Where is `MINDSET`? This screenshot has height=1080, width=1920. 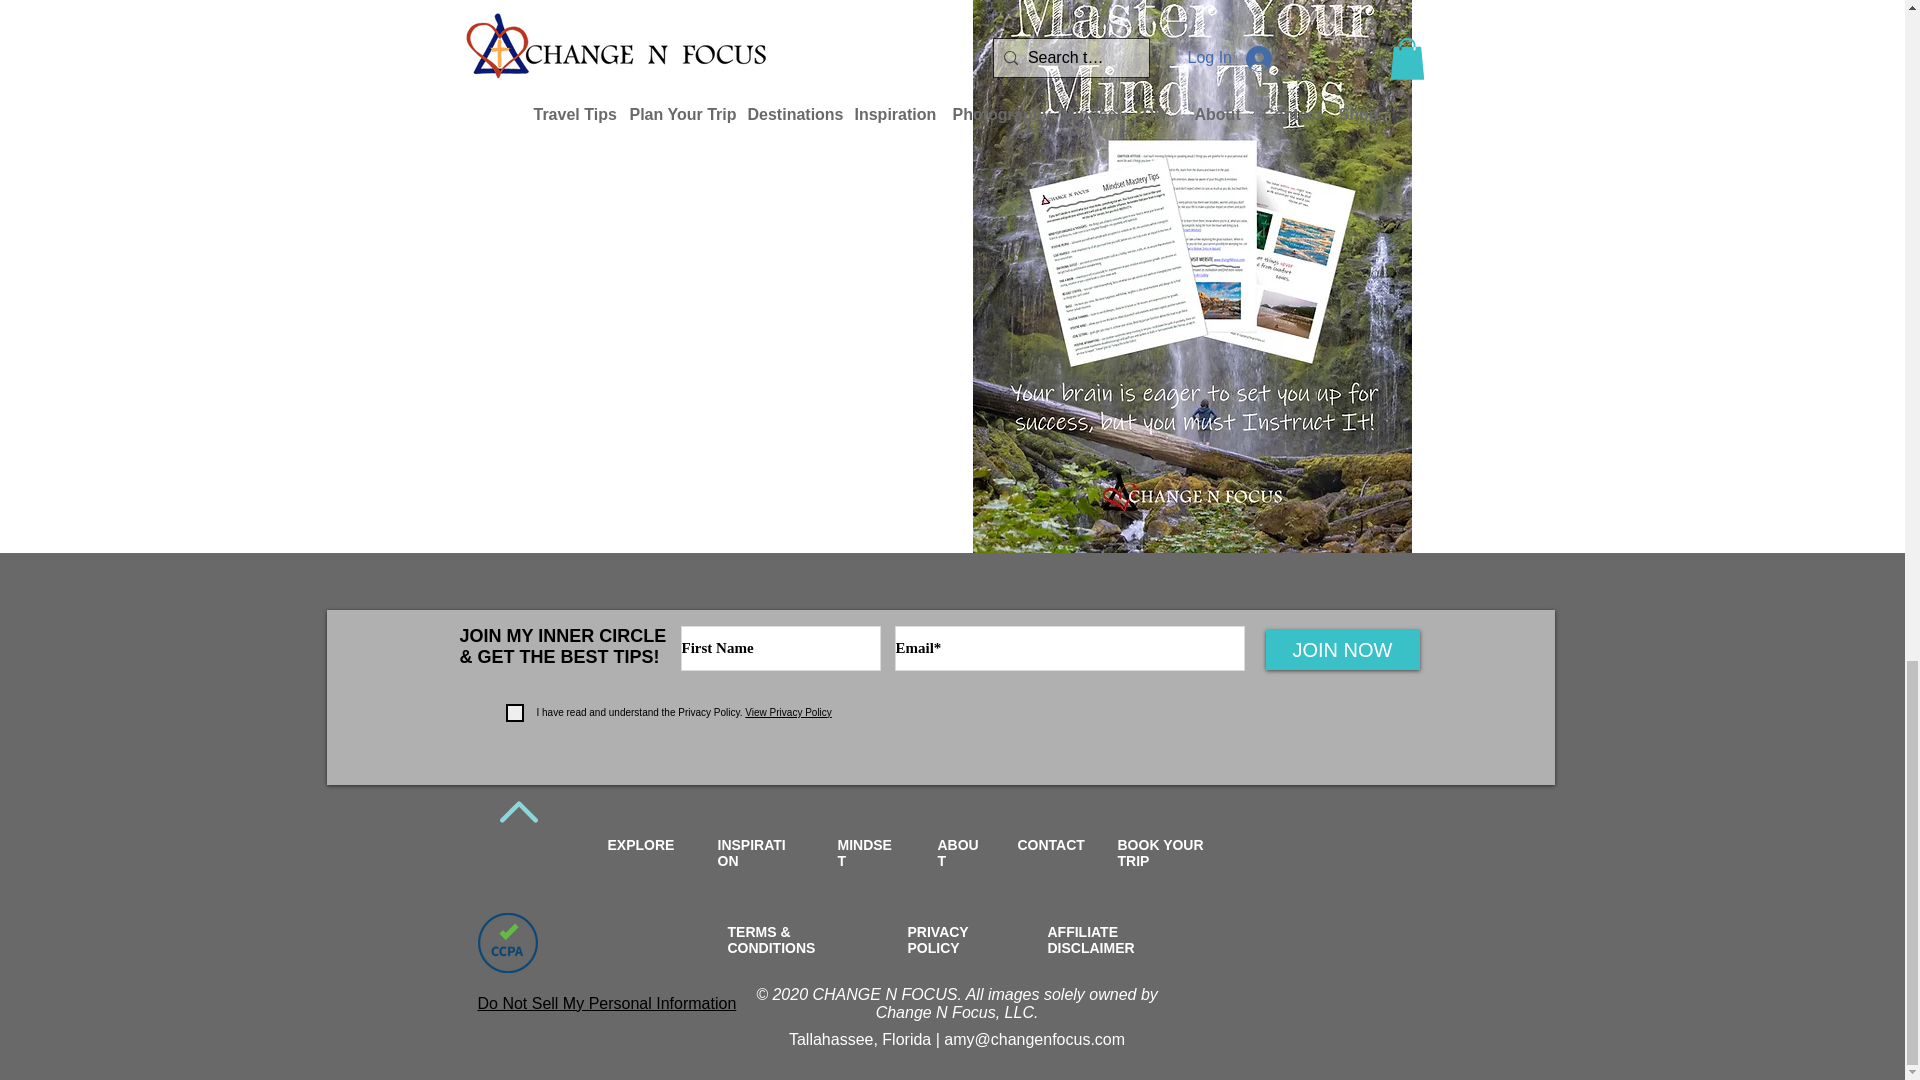 MINDSET is located at coordinates (864, 853).